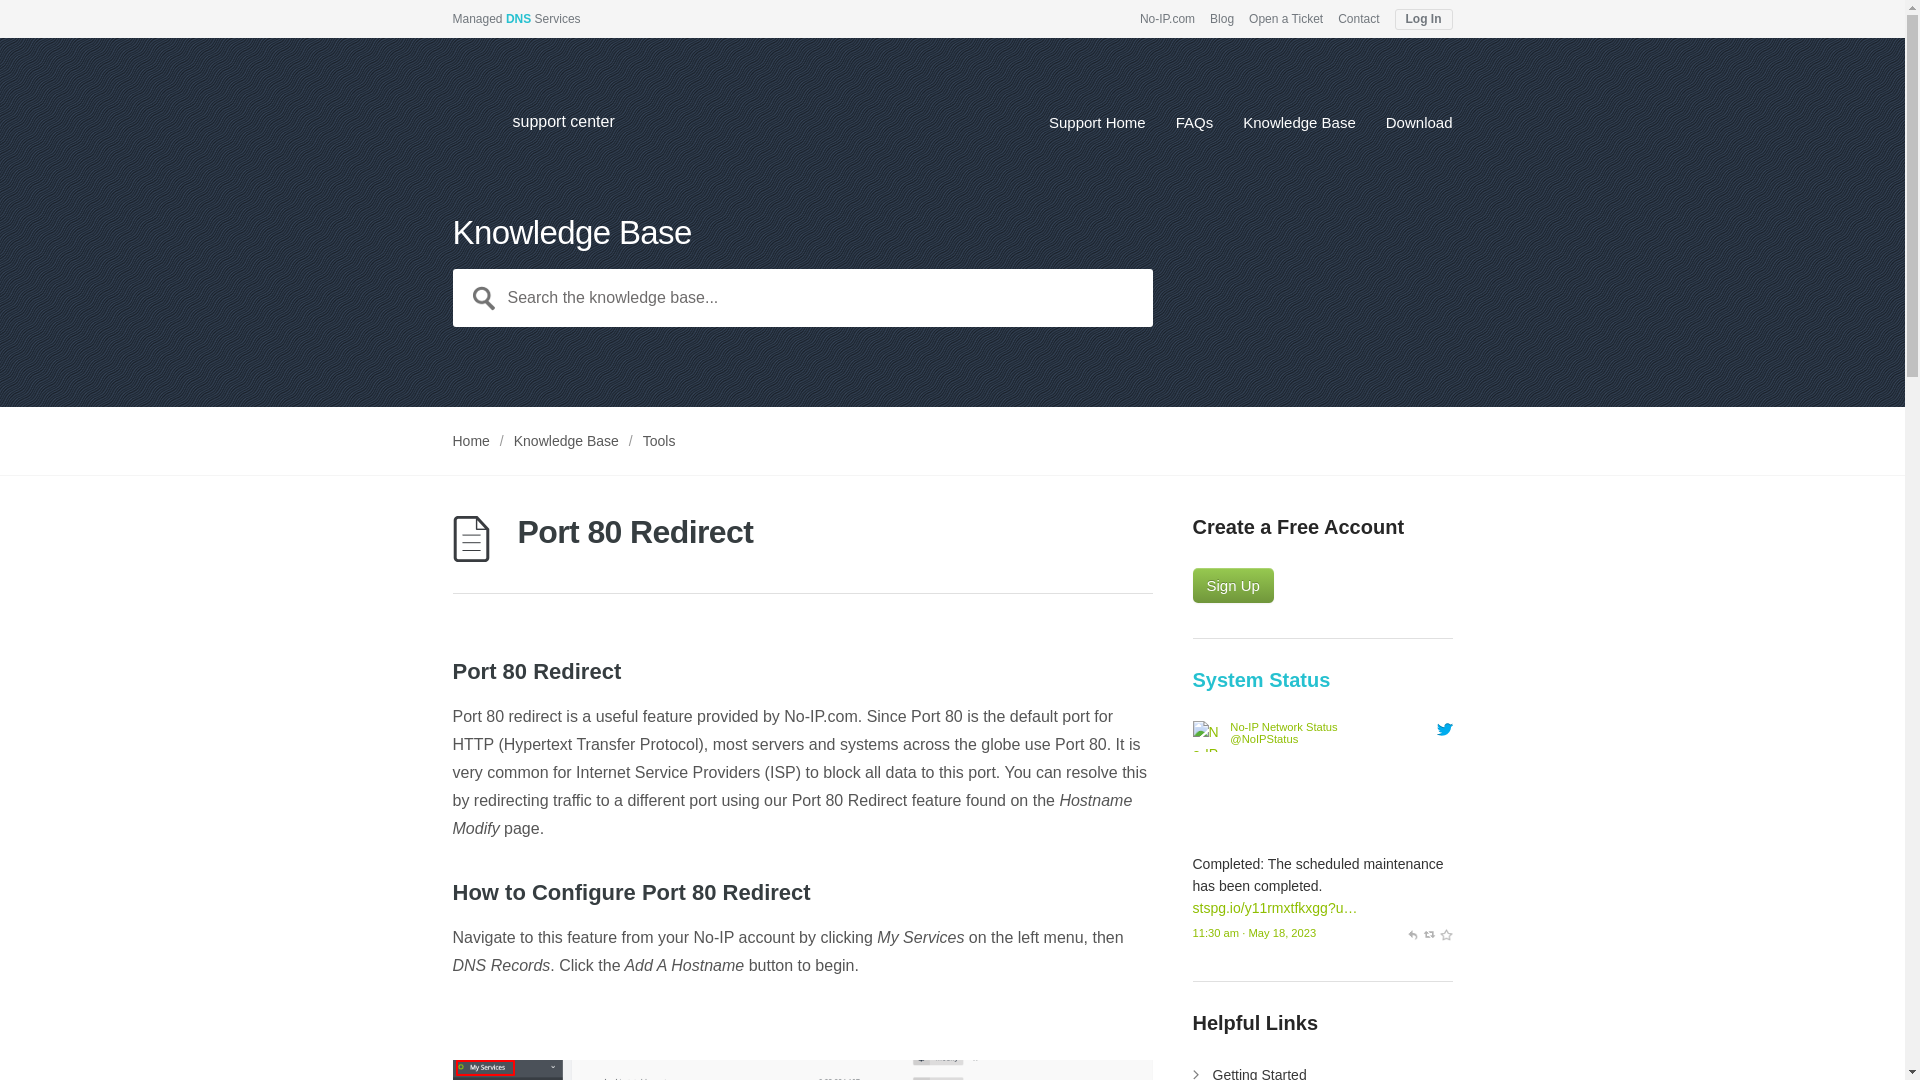  I want to click on Knowledge Base, so click(1298, 129).